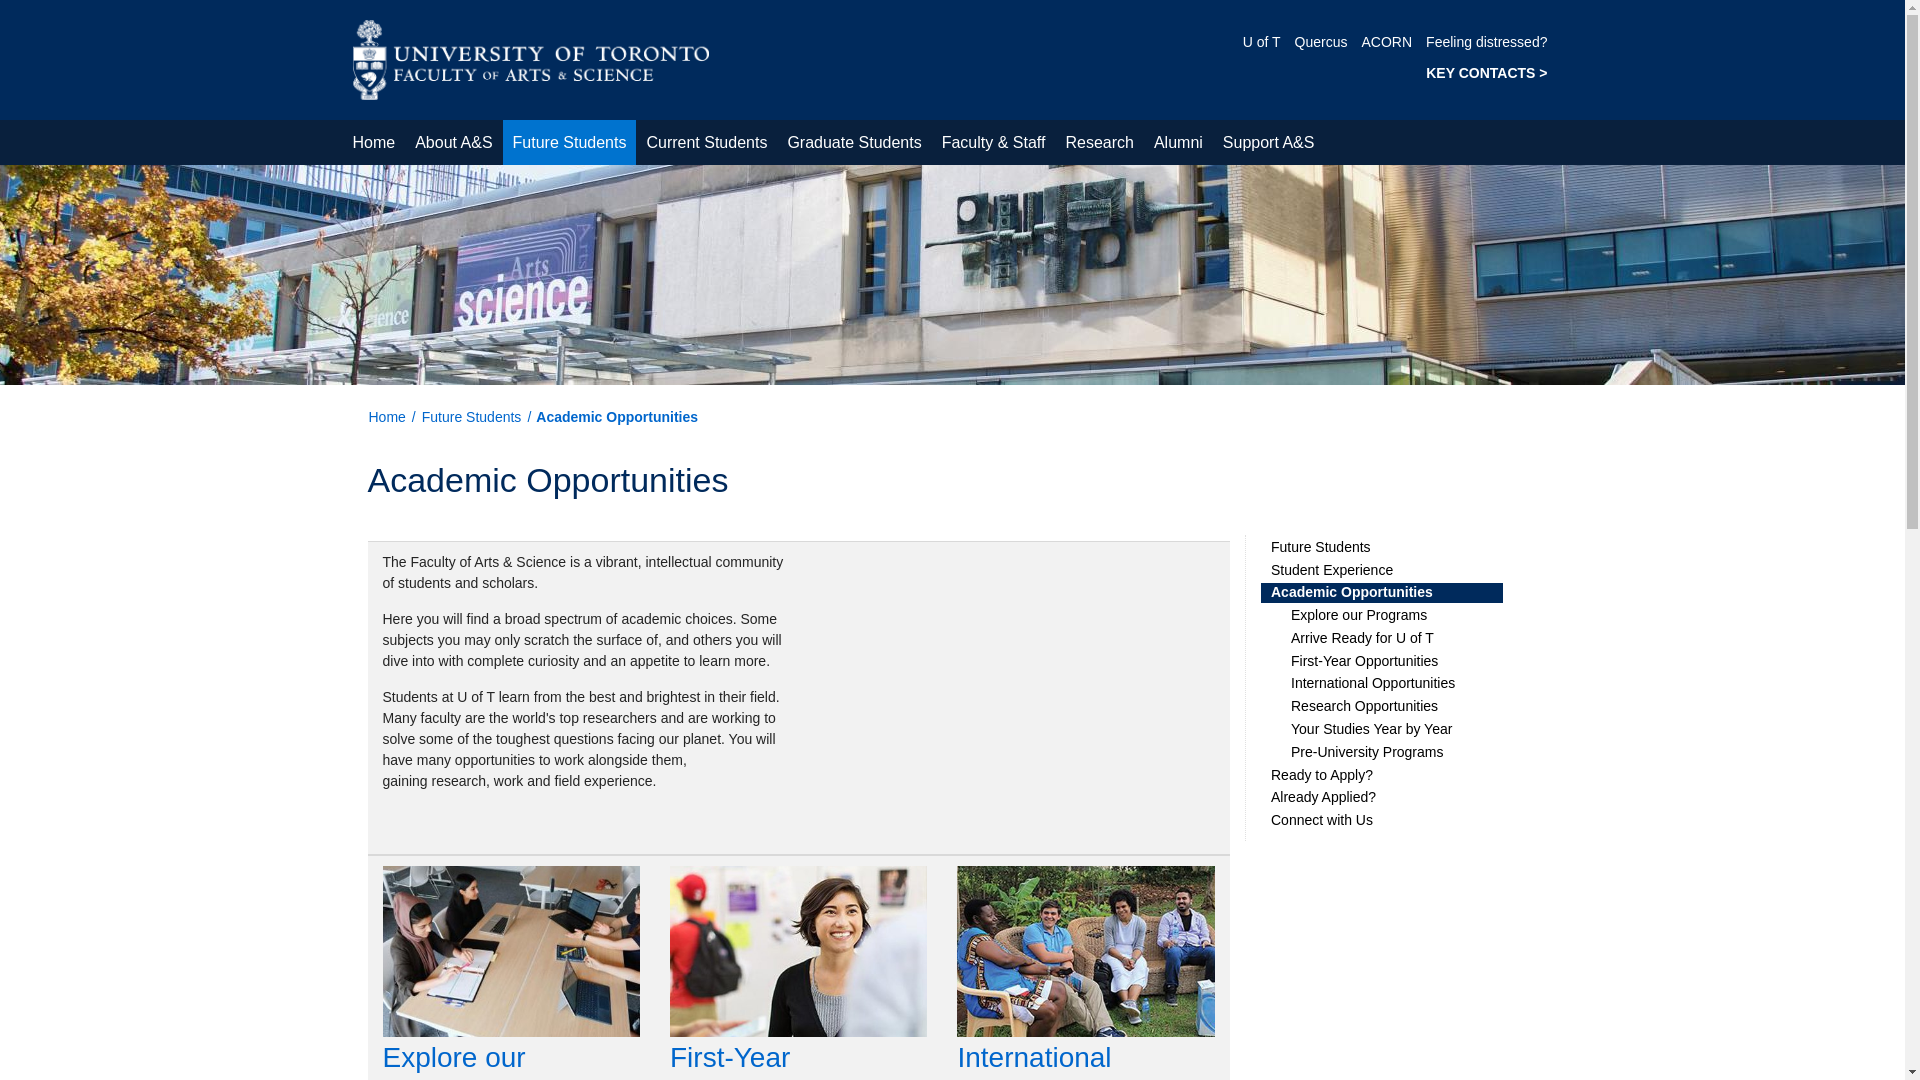 The height and width of the screenshot is (1080, 1920). I want to click on Feeling distressed?, so click(1486, 41).